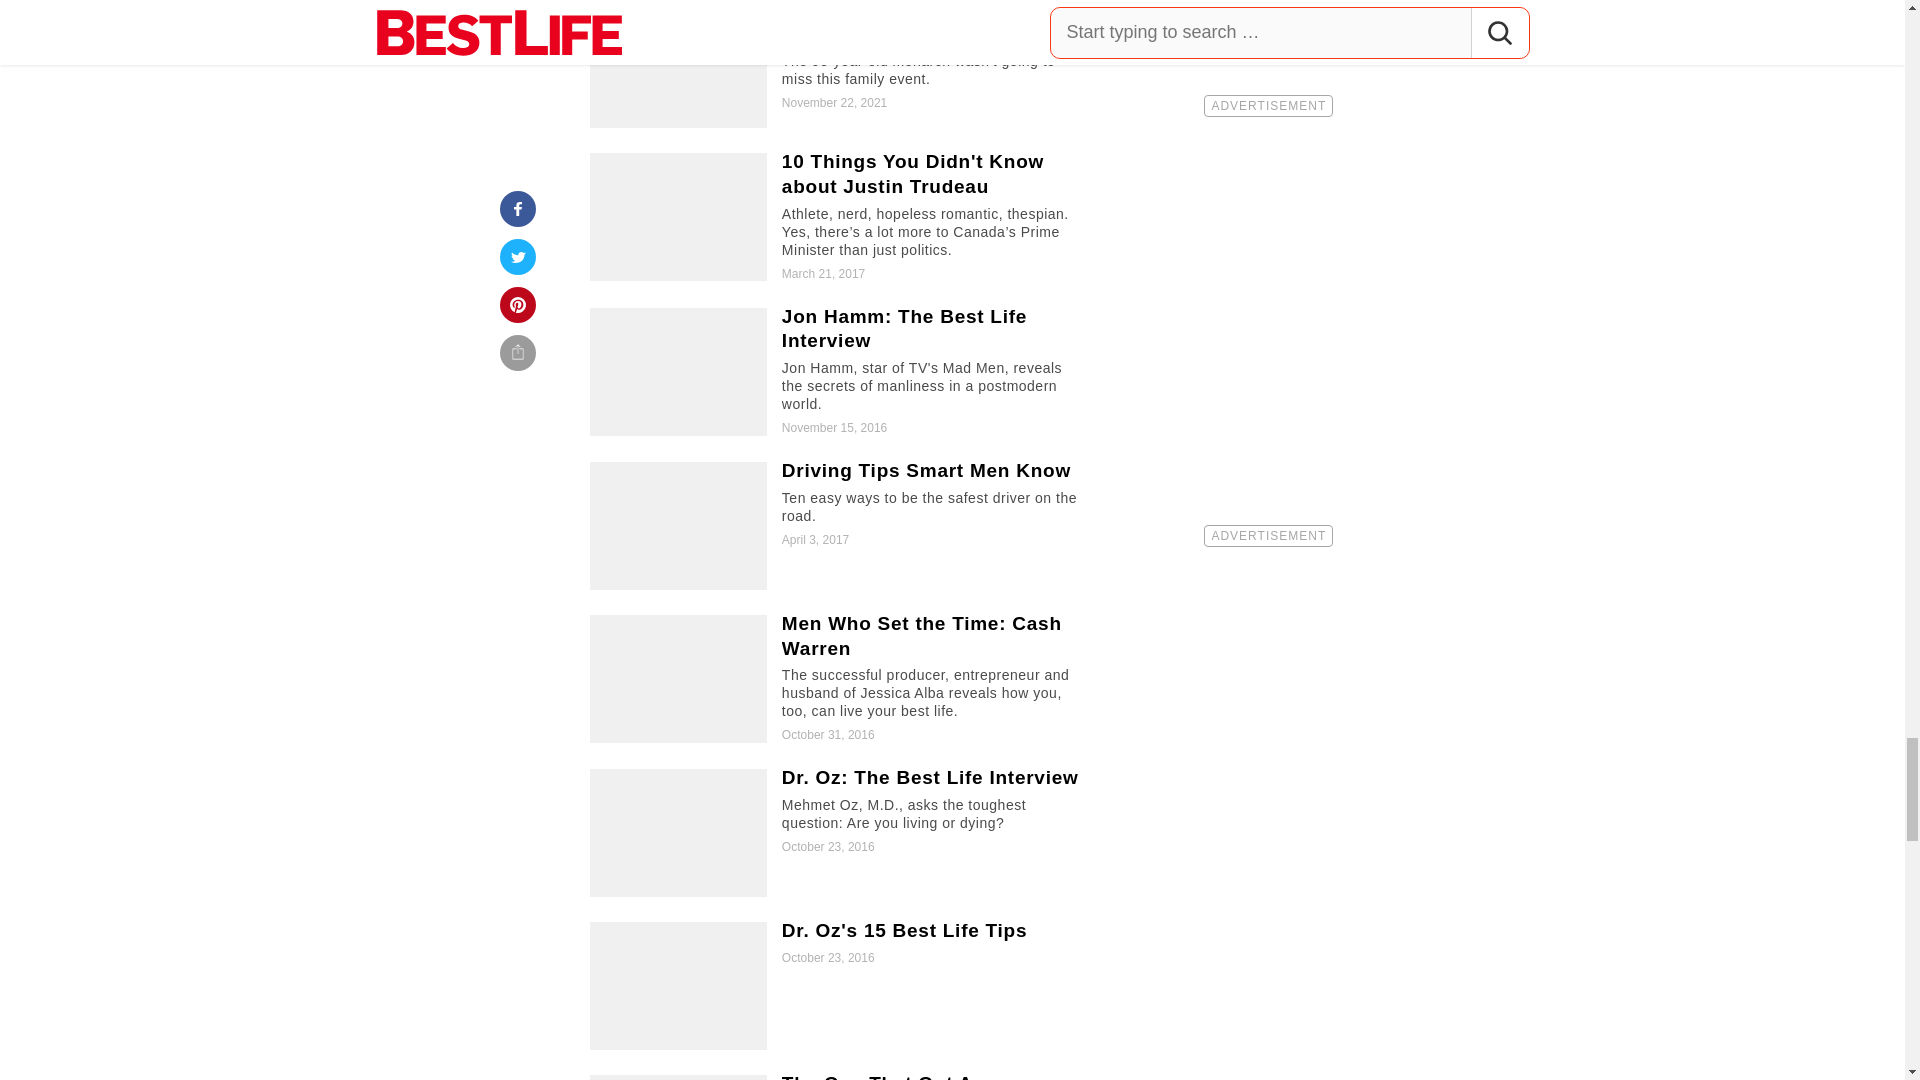 The width and height of the screenshot is (1920, 1080). I want to click on Men Who Set the Time: Cash Warren, so click(838, 679).